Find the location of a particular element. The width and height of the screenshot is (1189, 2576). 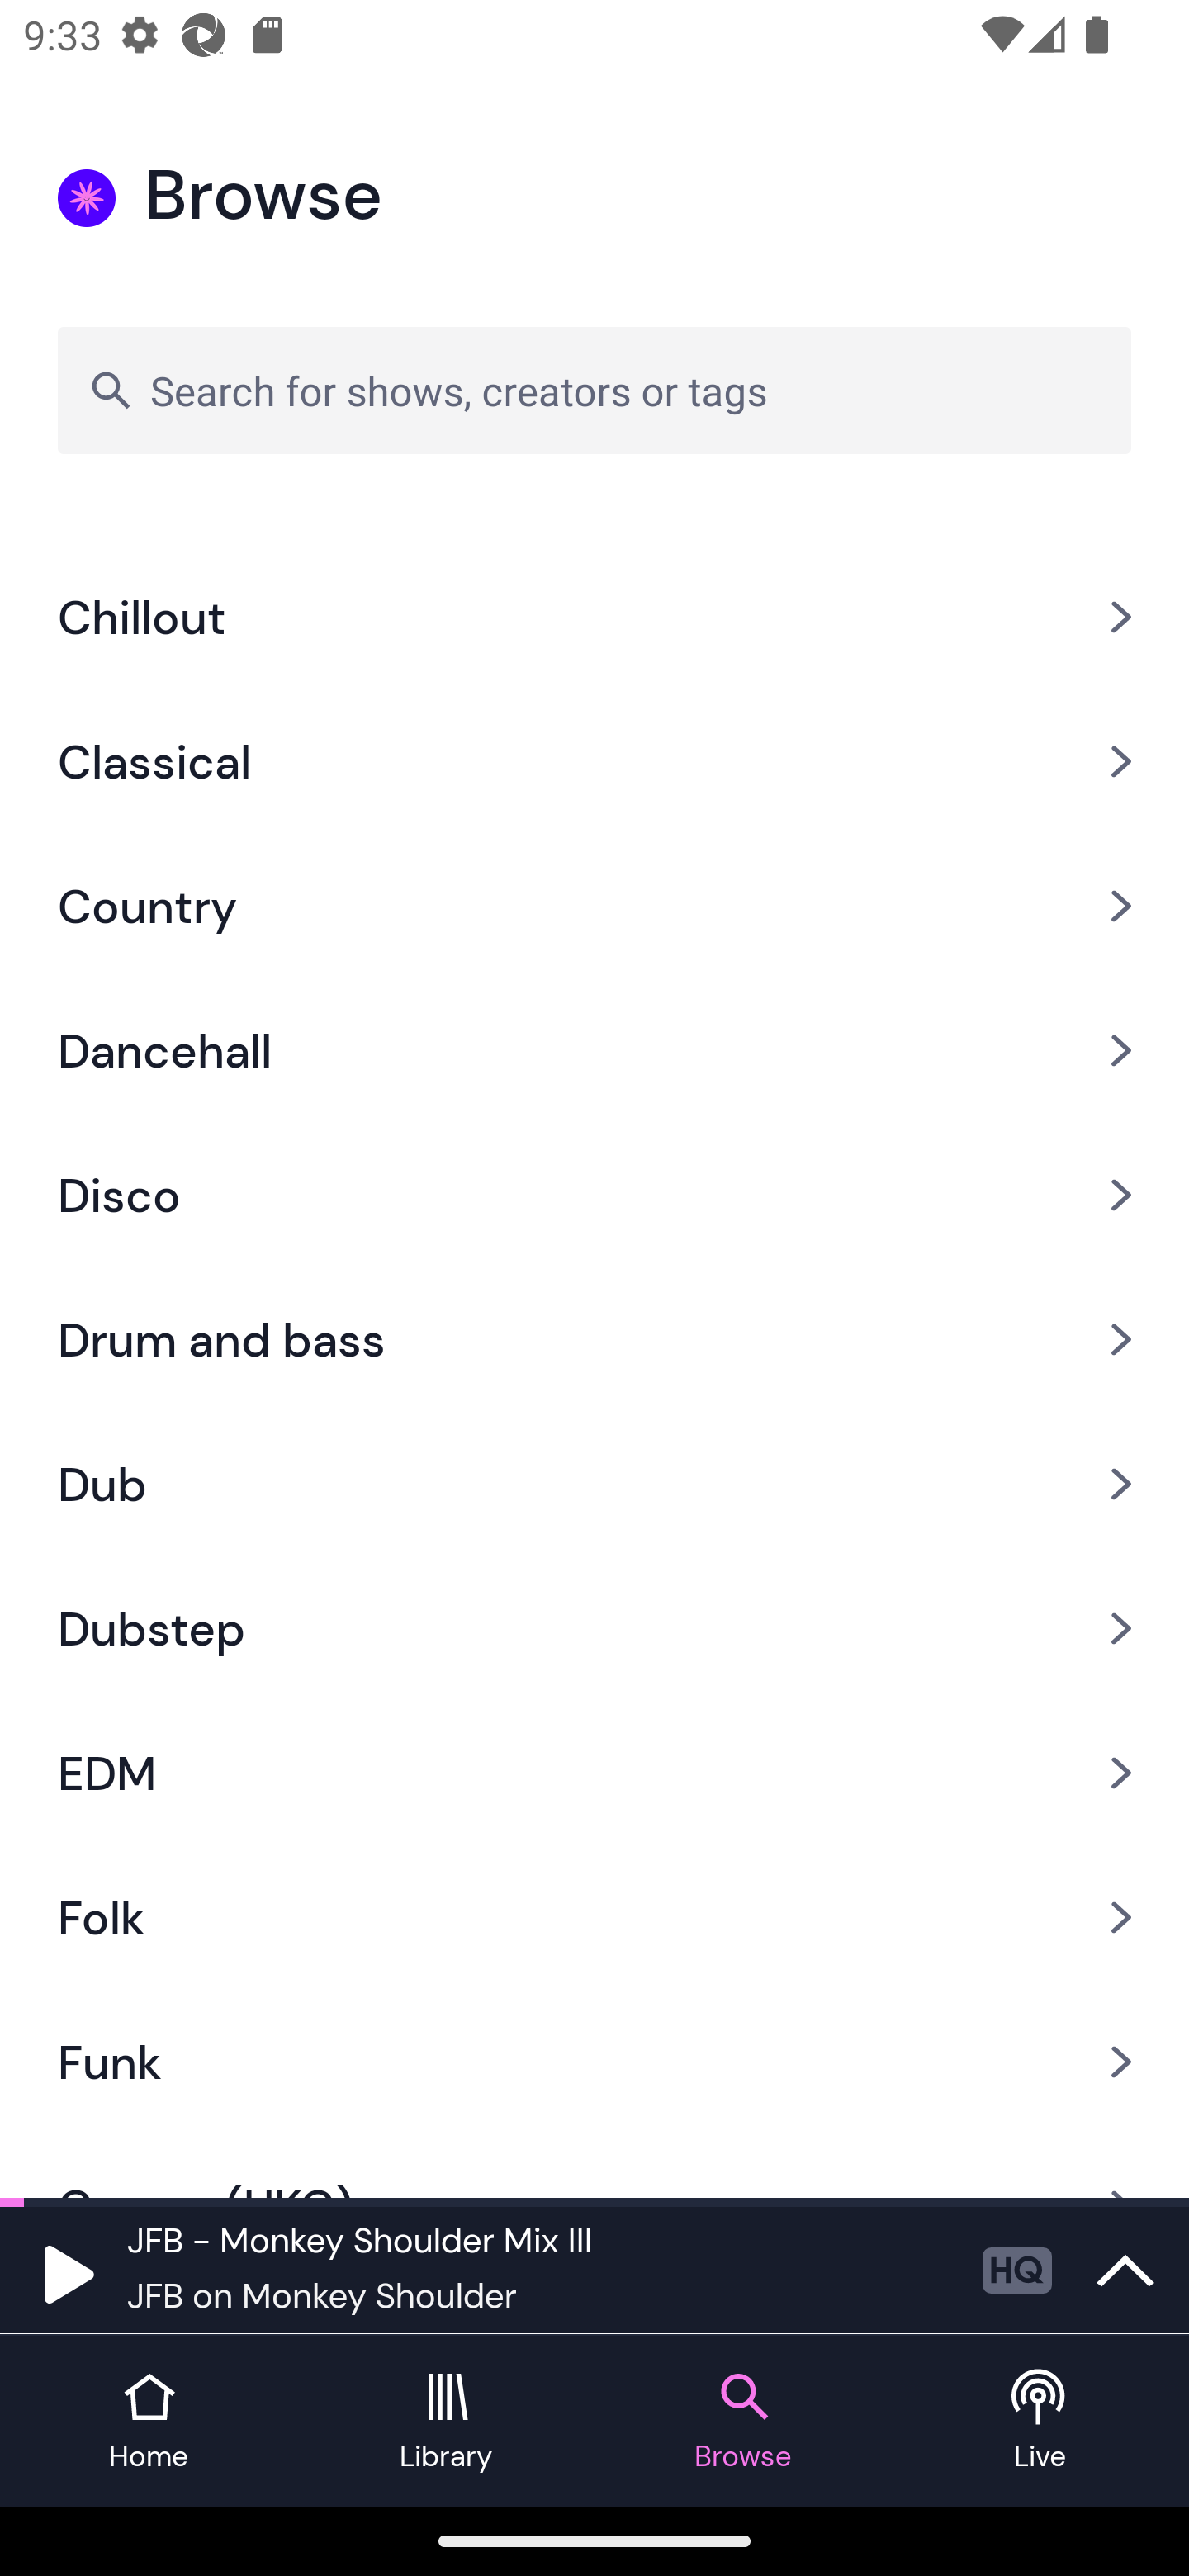

Live tab Live is located at coordinates (1040, 2421).